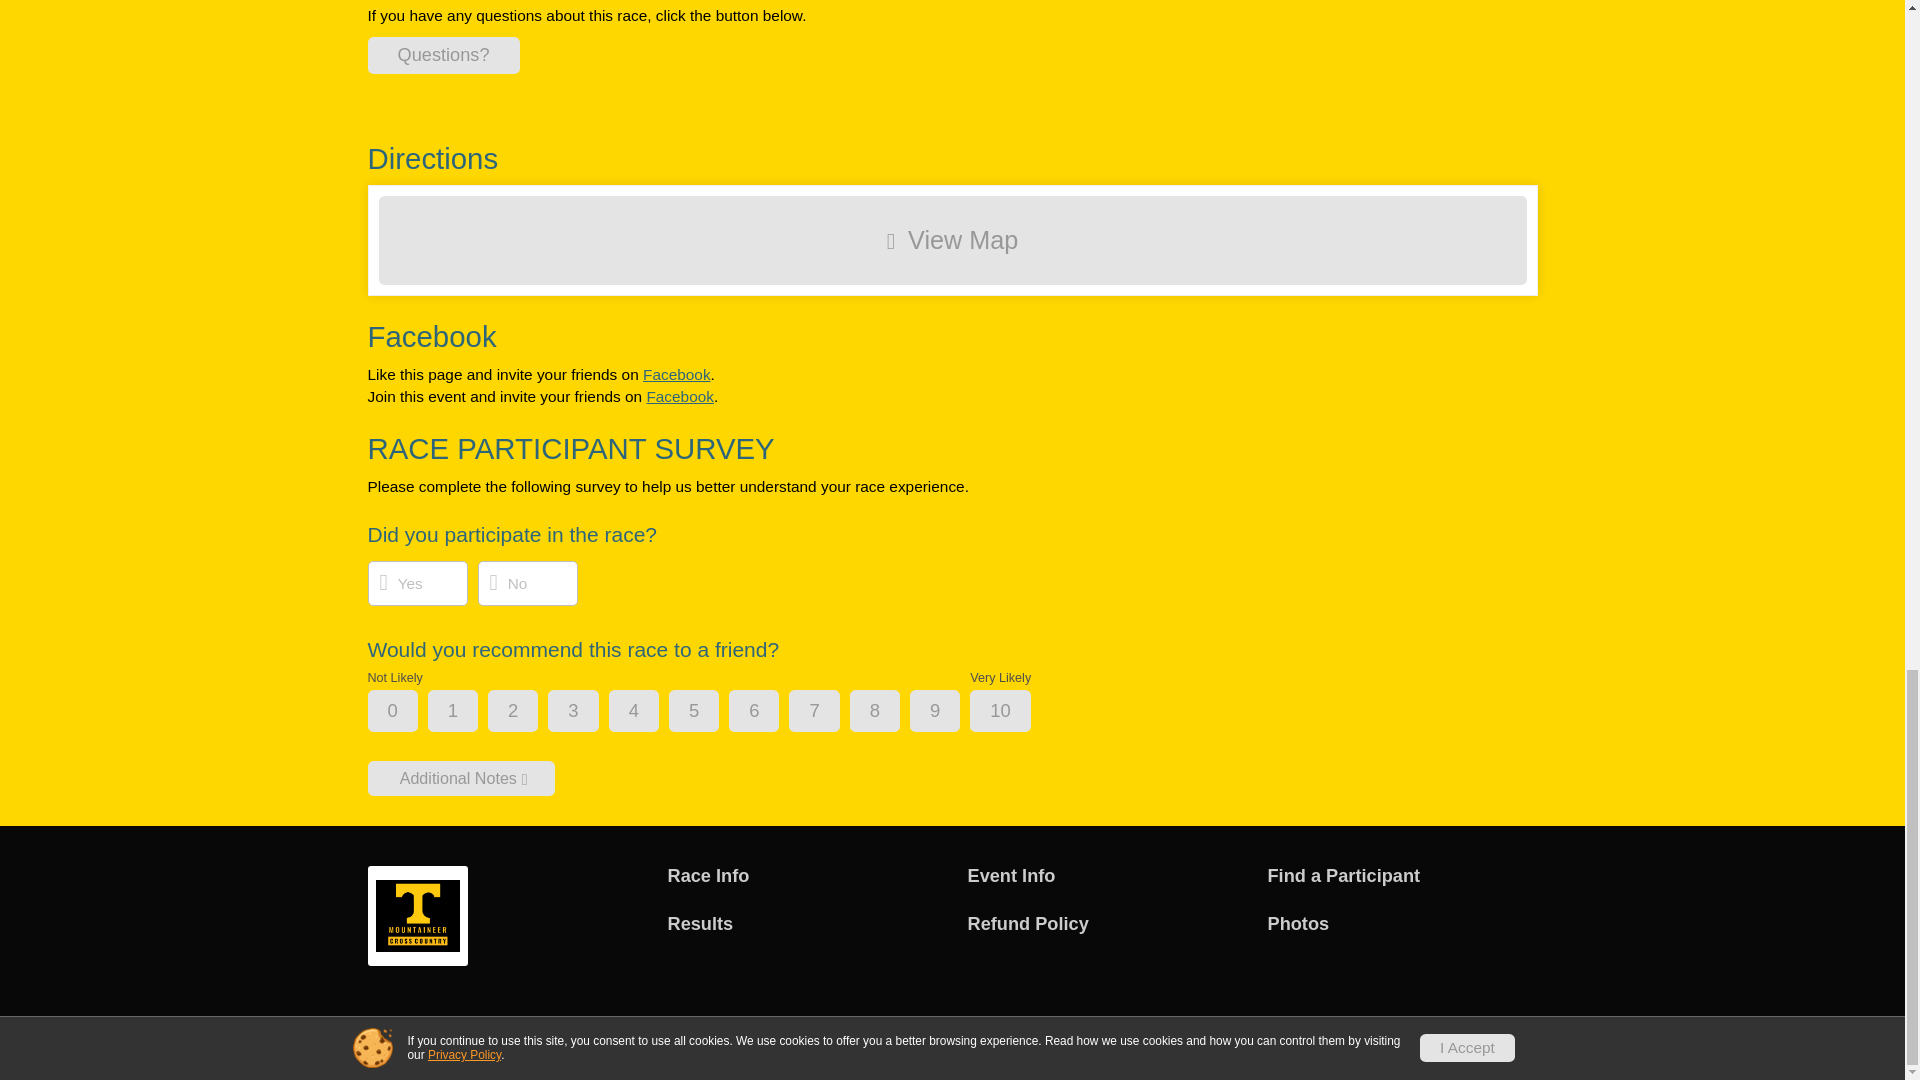 The width and height of the screenshot is (1920, 1080). Describe the element at coordinates (469, 712) in the screenshot. I see `1` at that location.